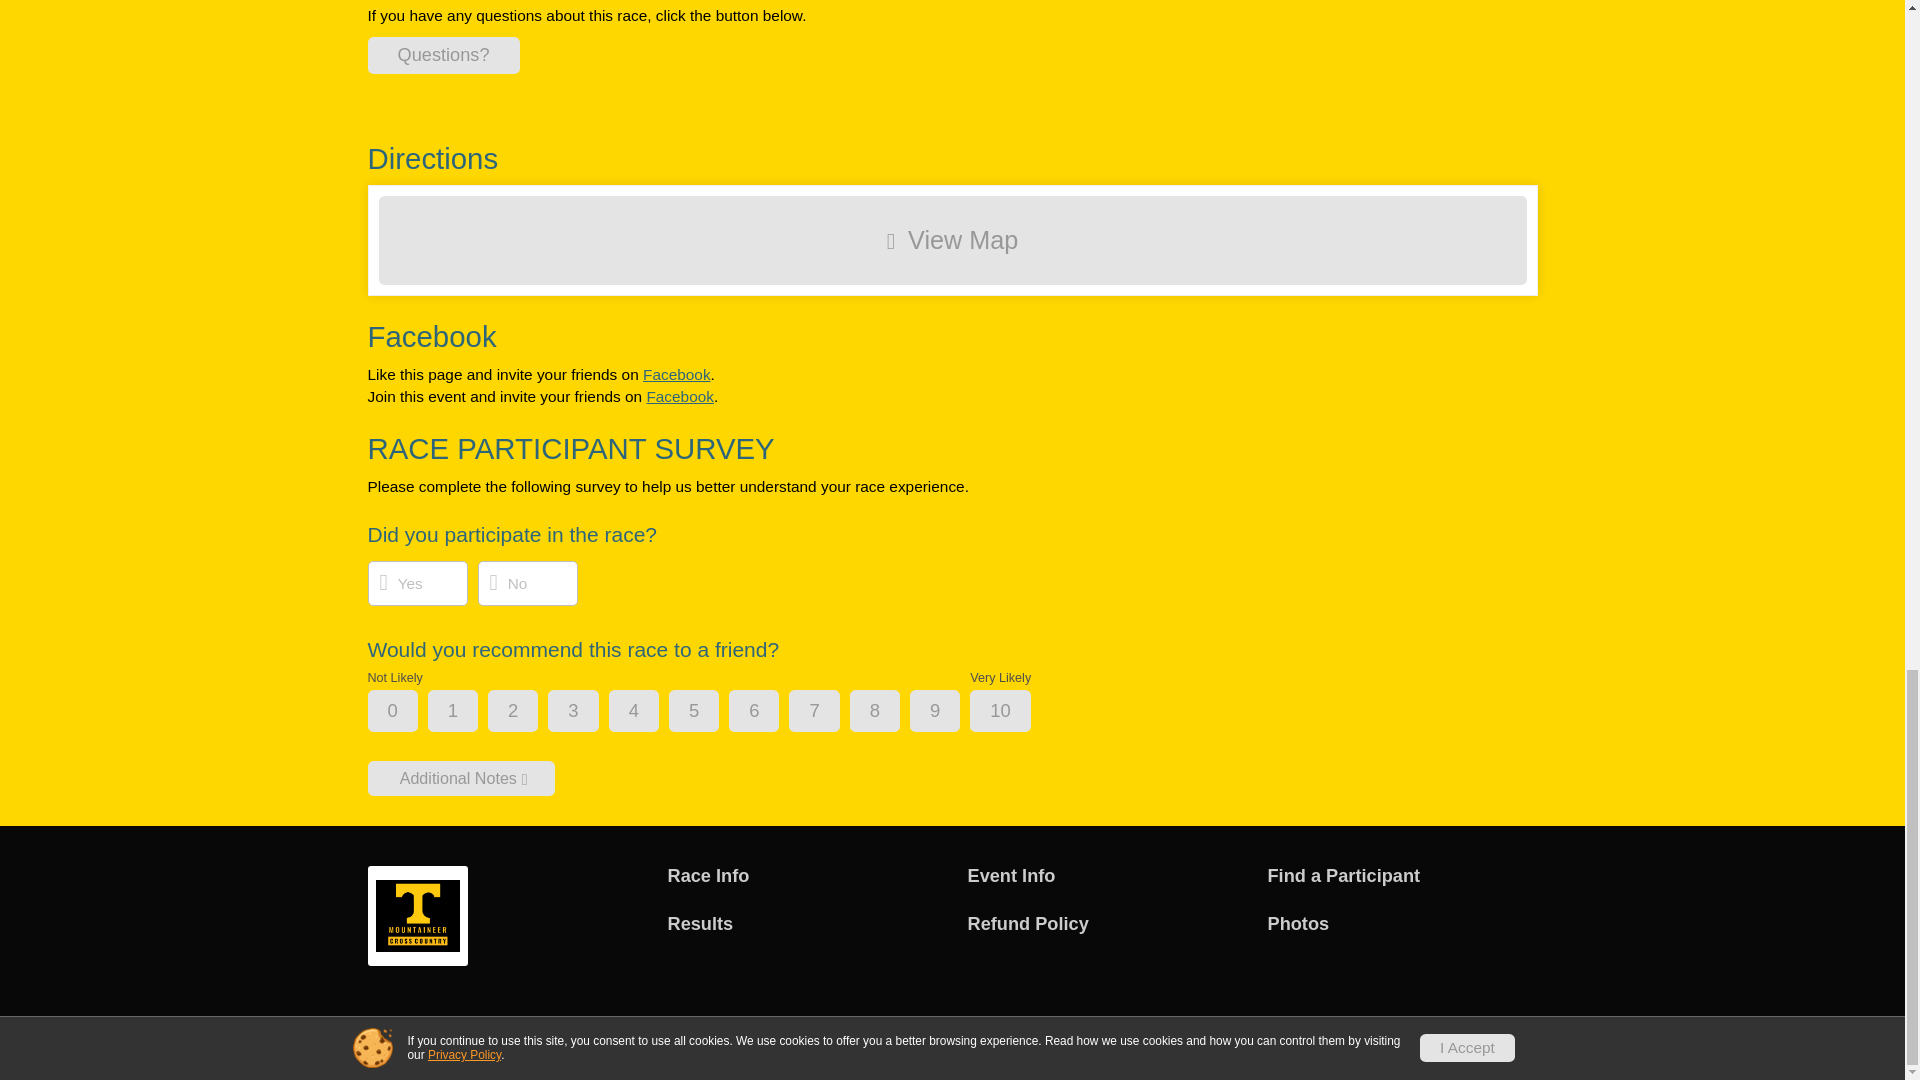 The width and height of the screenshot is (1920, 1080). Describe the element at coordinates (469, 712) in the screenshot. I see `1` at that location.